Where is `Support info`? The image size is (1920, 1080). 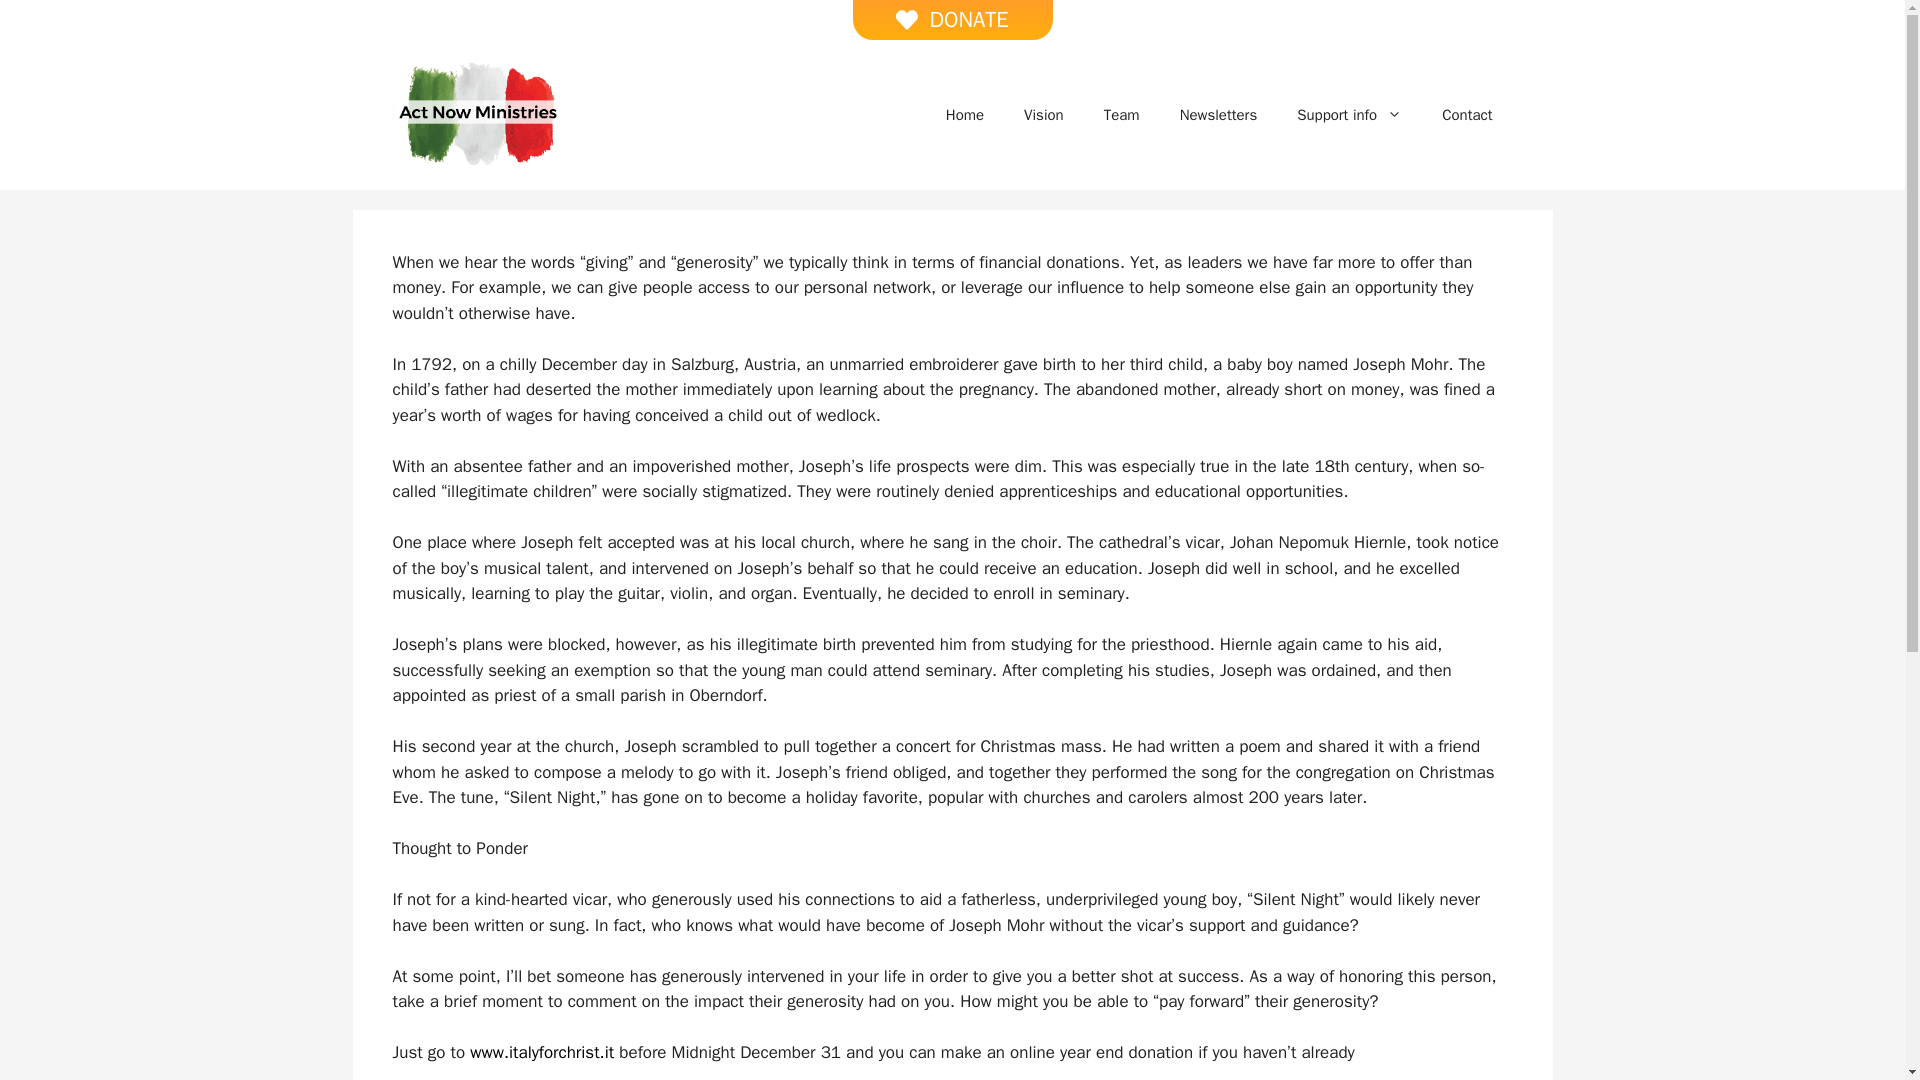 Support info is located at coordinates (1349, 114).